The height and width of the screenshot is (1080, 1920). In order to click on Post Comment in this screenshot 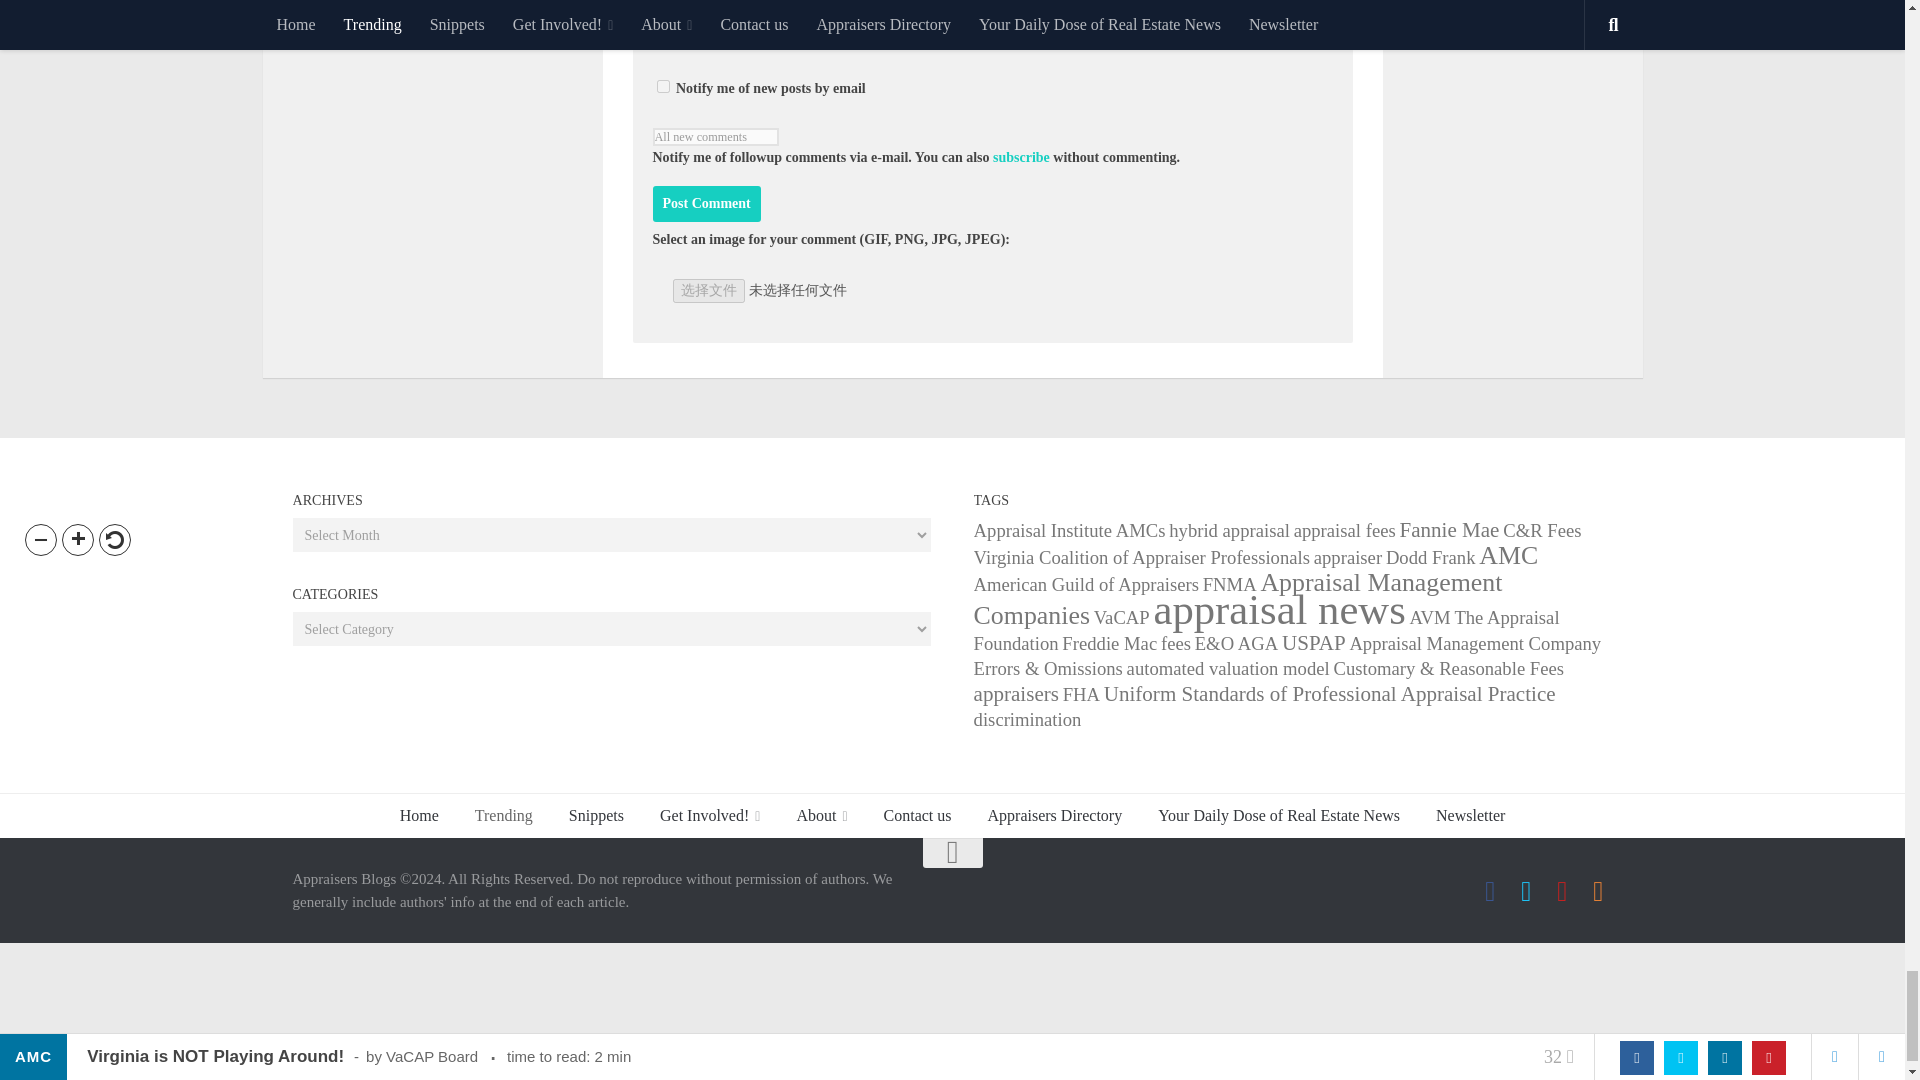, I will do `click(706, 204)`.